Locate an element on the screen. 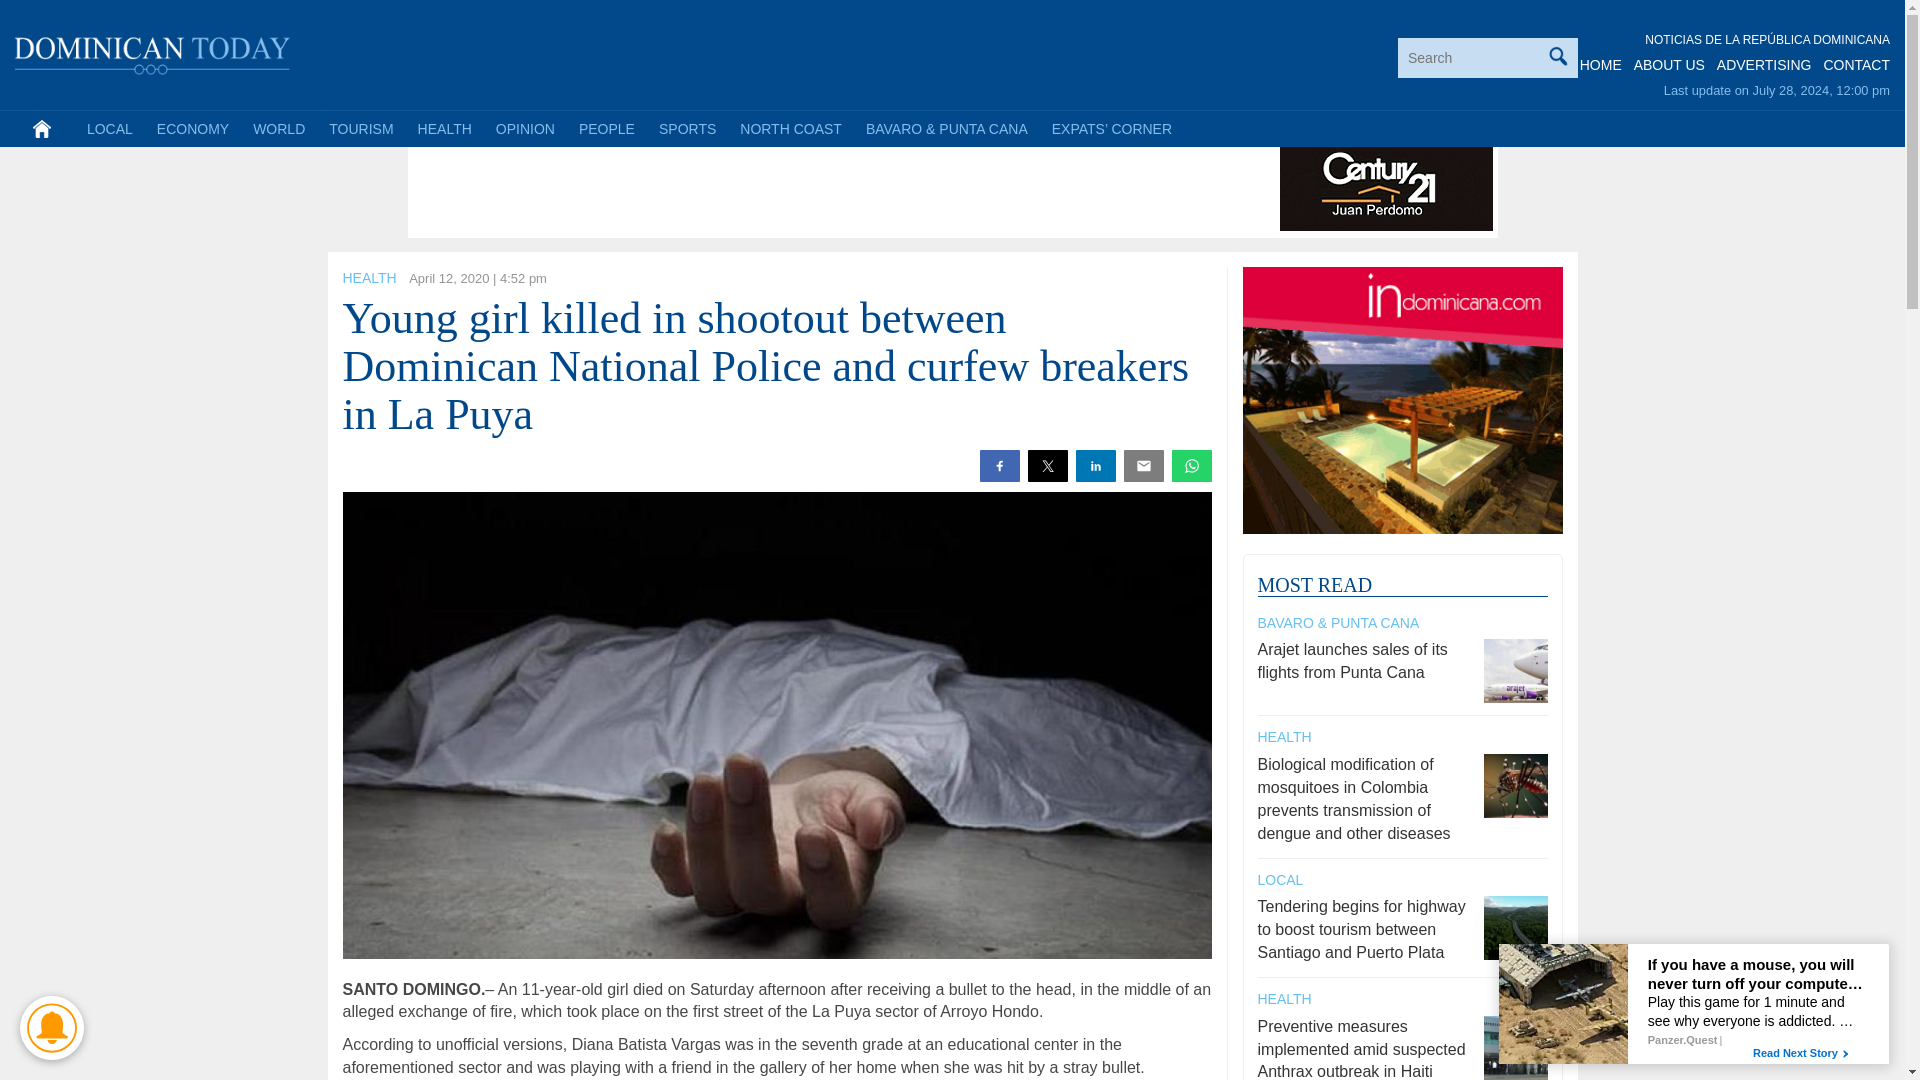  Dominican Today News - Santo Domingo and Dominican Republic is located at coordinates (153, 52).